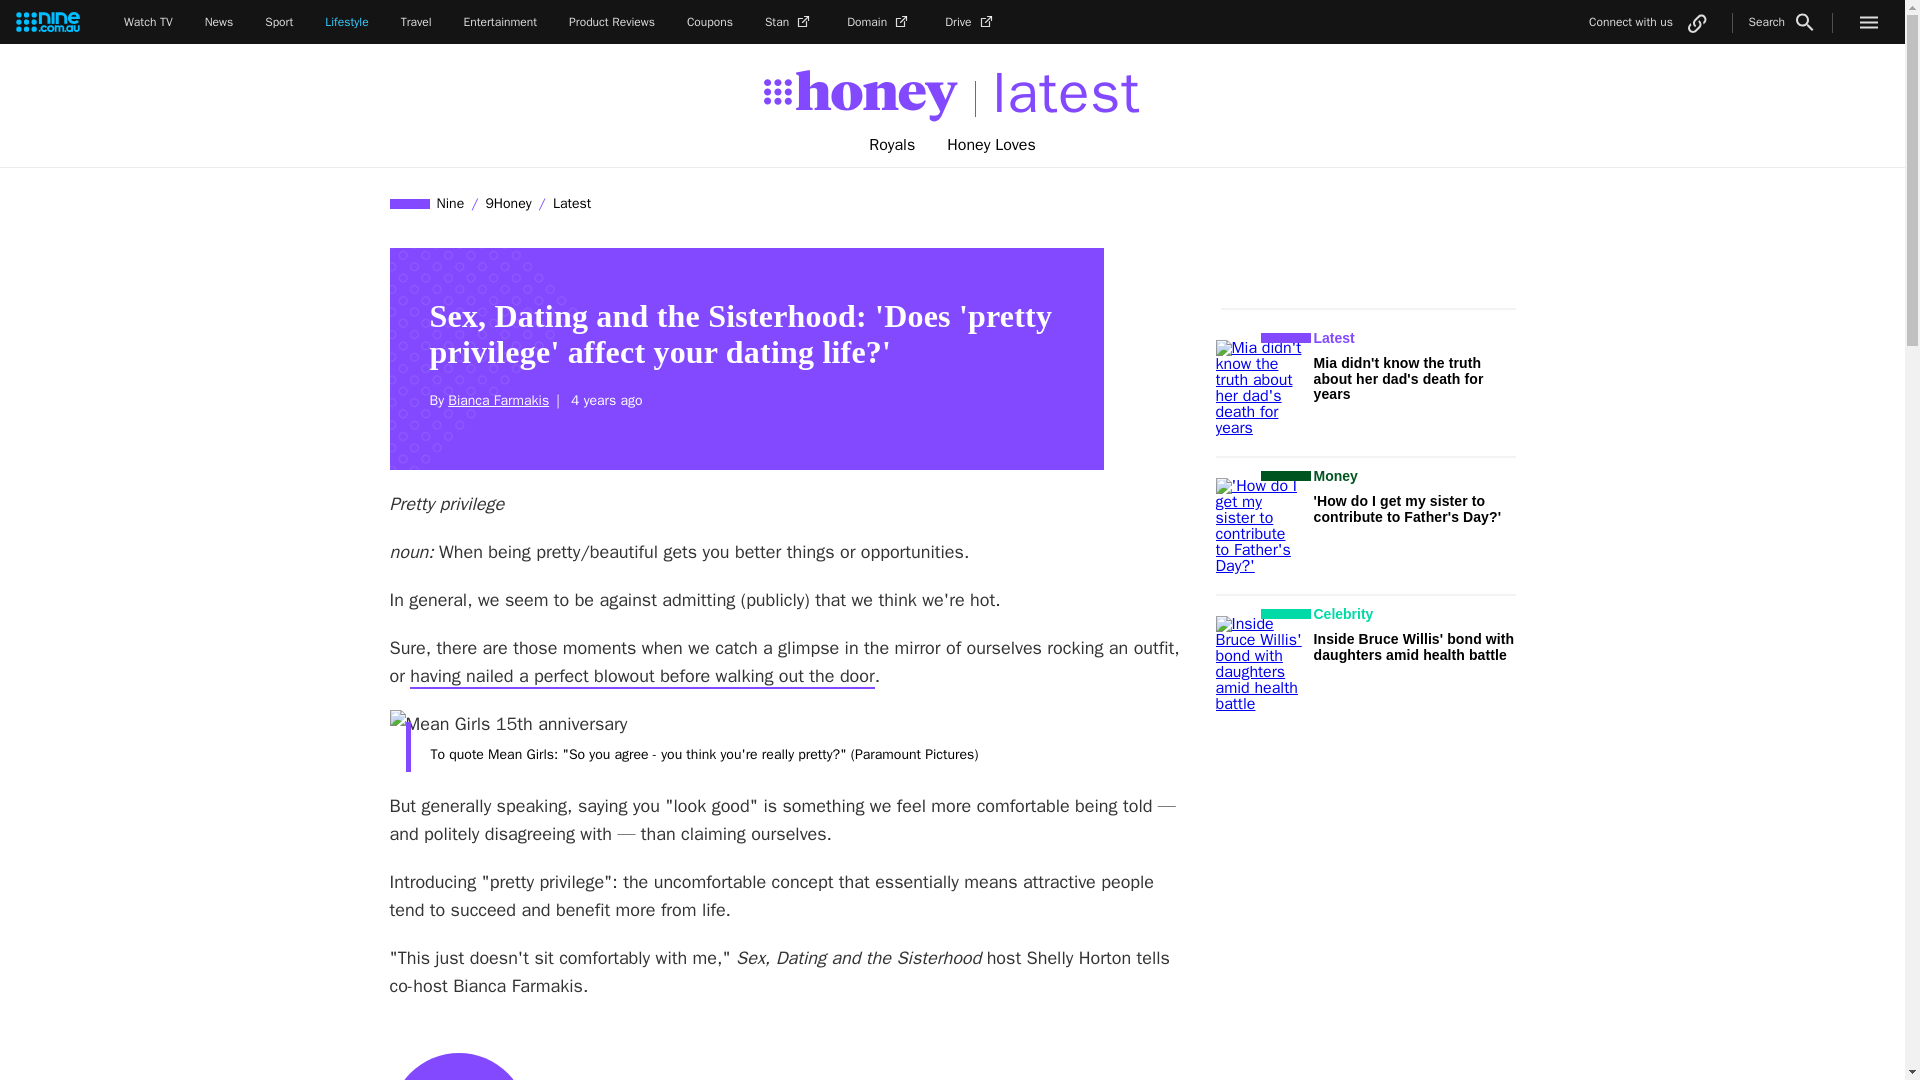 The width and height of the screenshot is (1920, 1080). What do you see at coordinates (992, 145) in the screenshot?
I see `Honey Loves` at bounding box center [992, 145].